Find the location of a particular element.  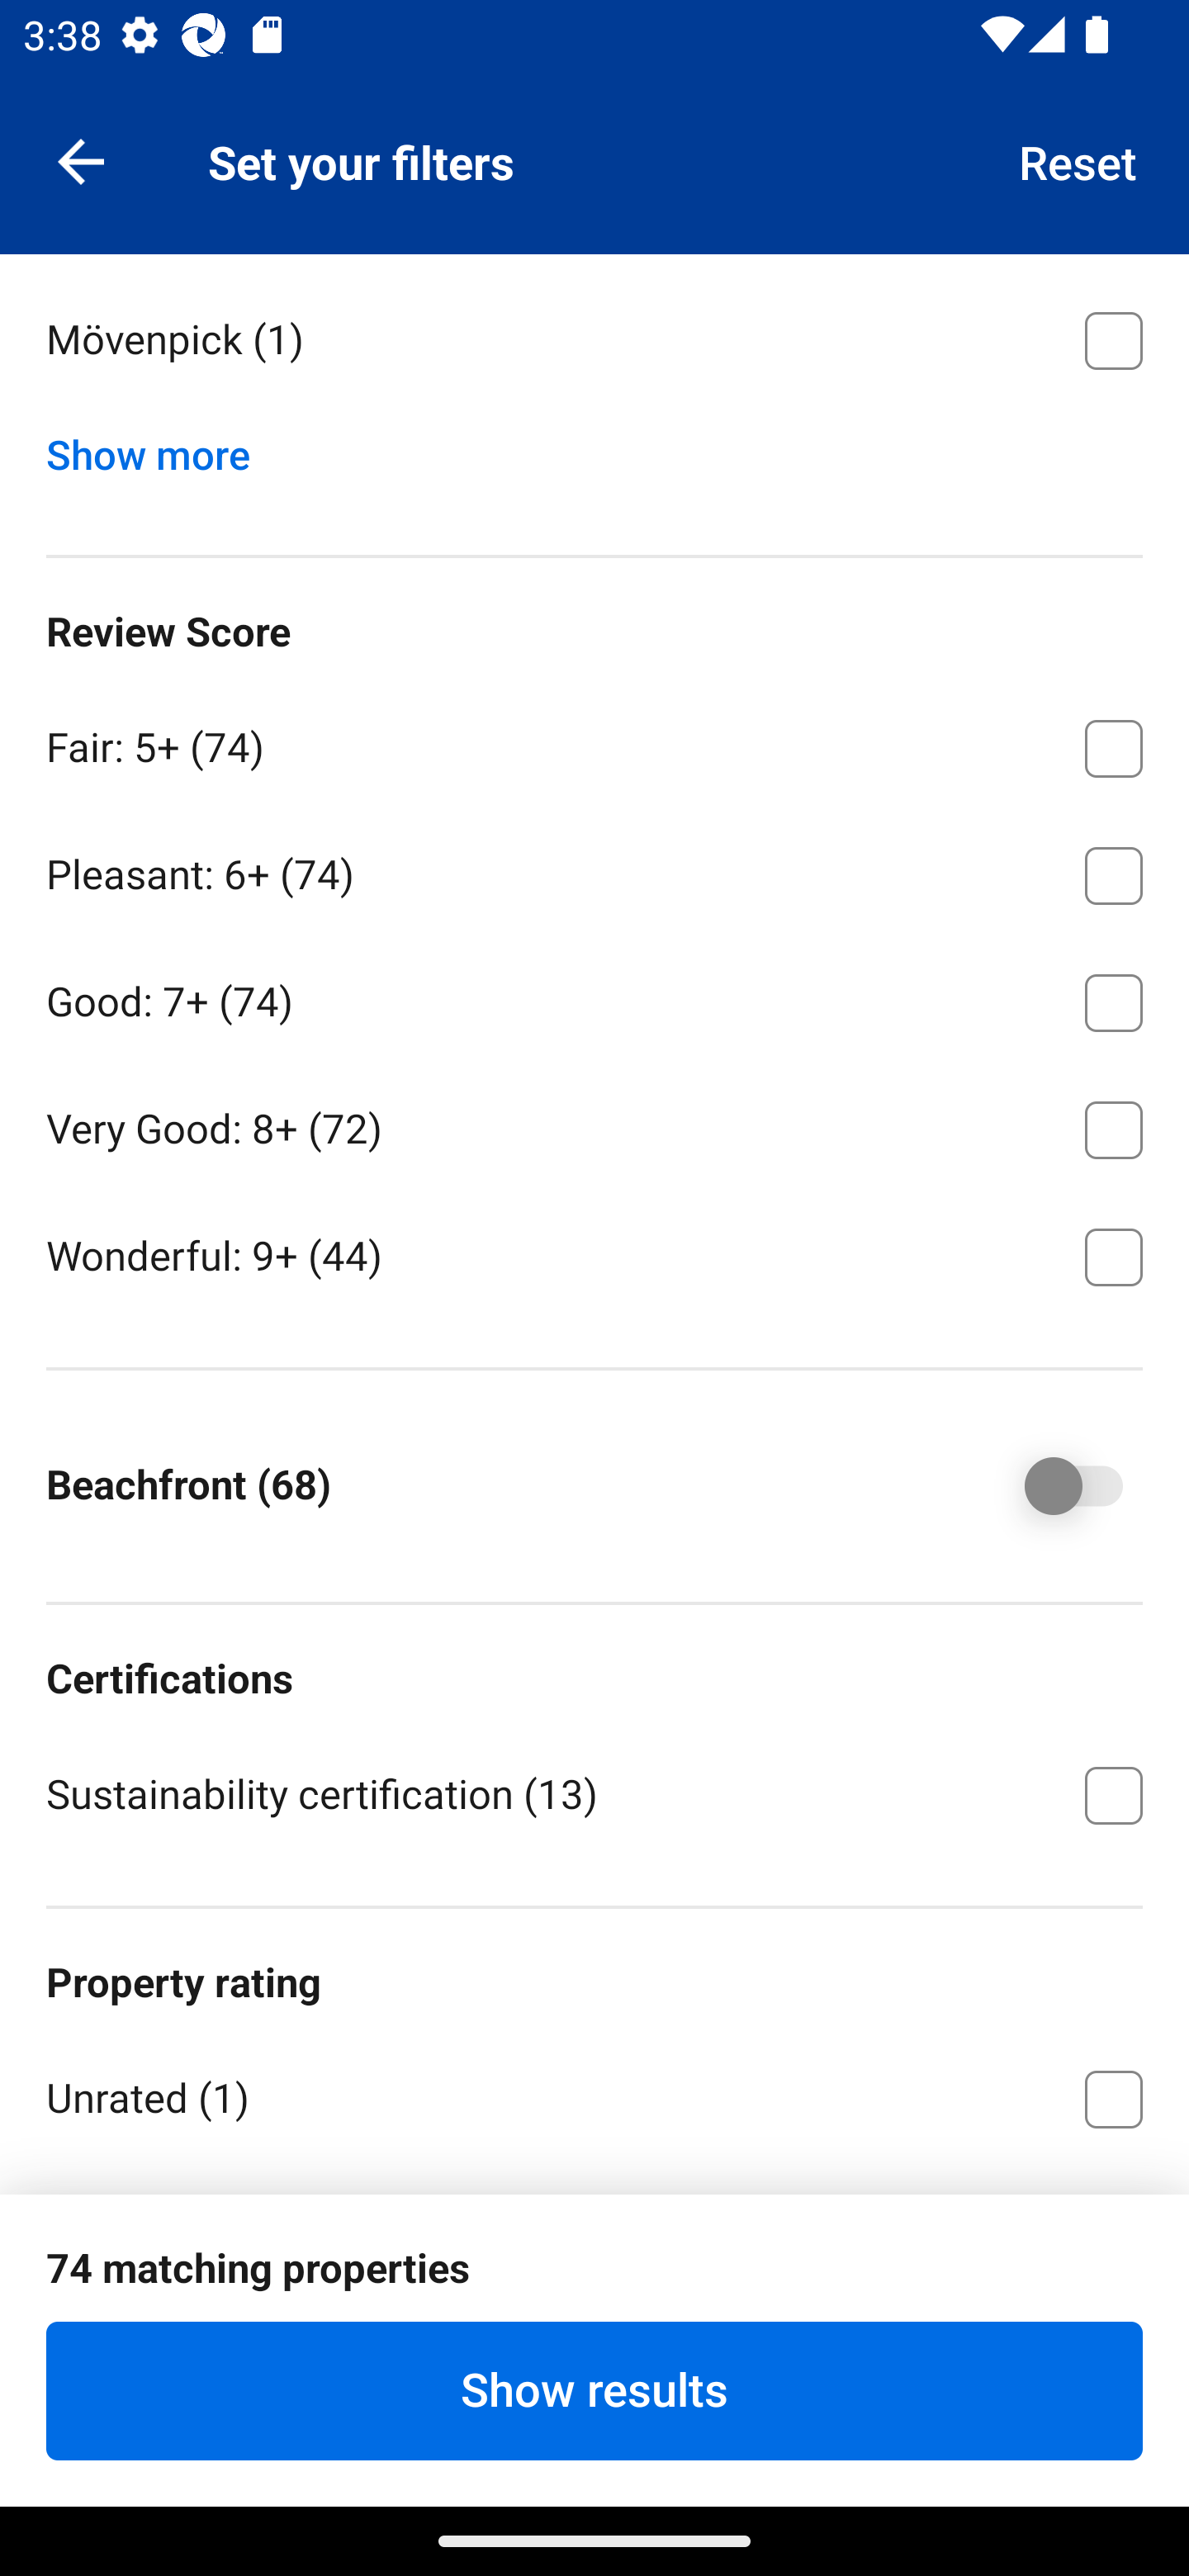

Unrated ⁦(1) is located at coordinates (594, 2094).